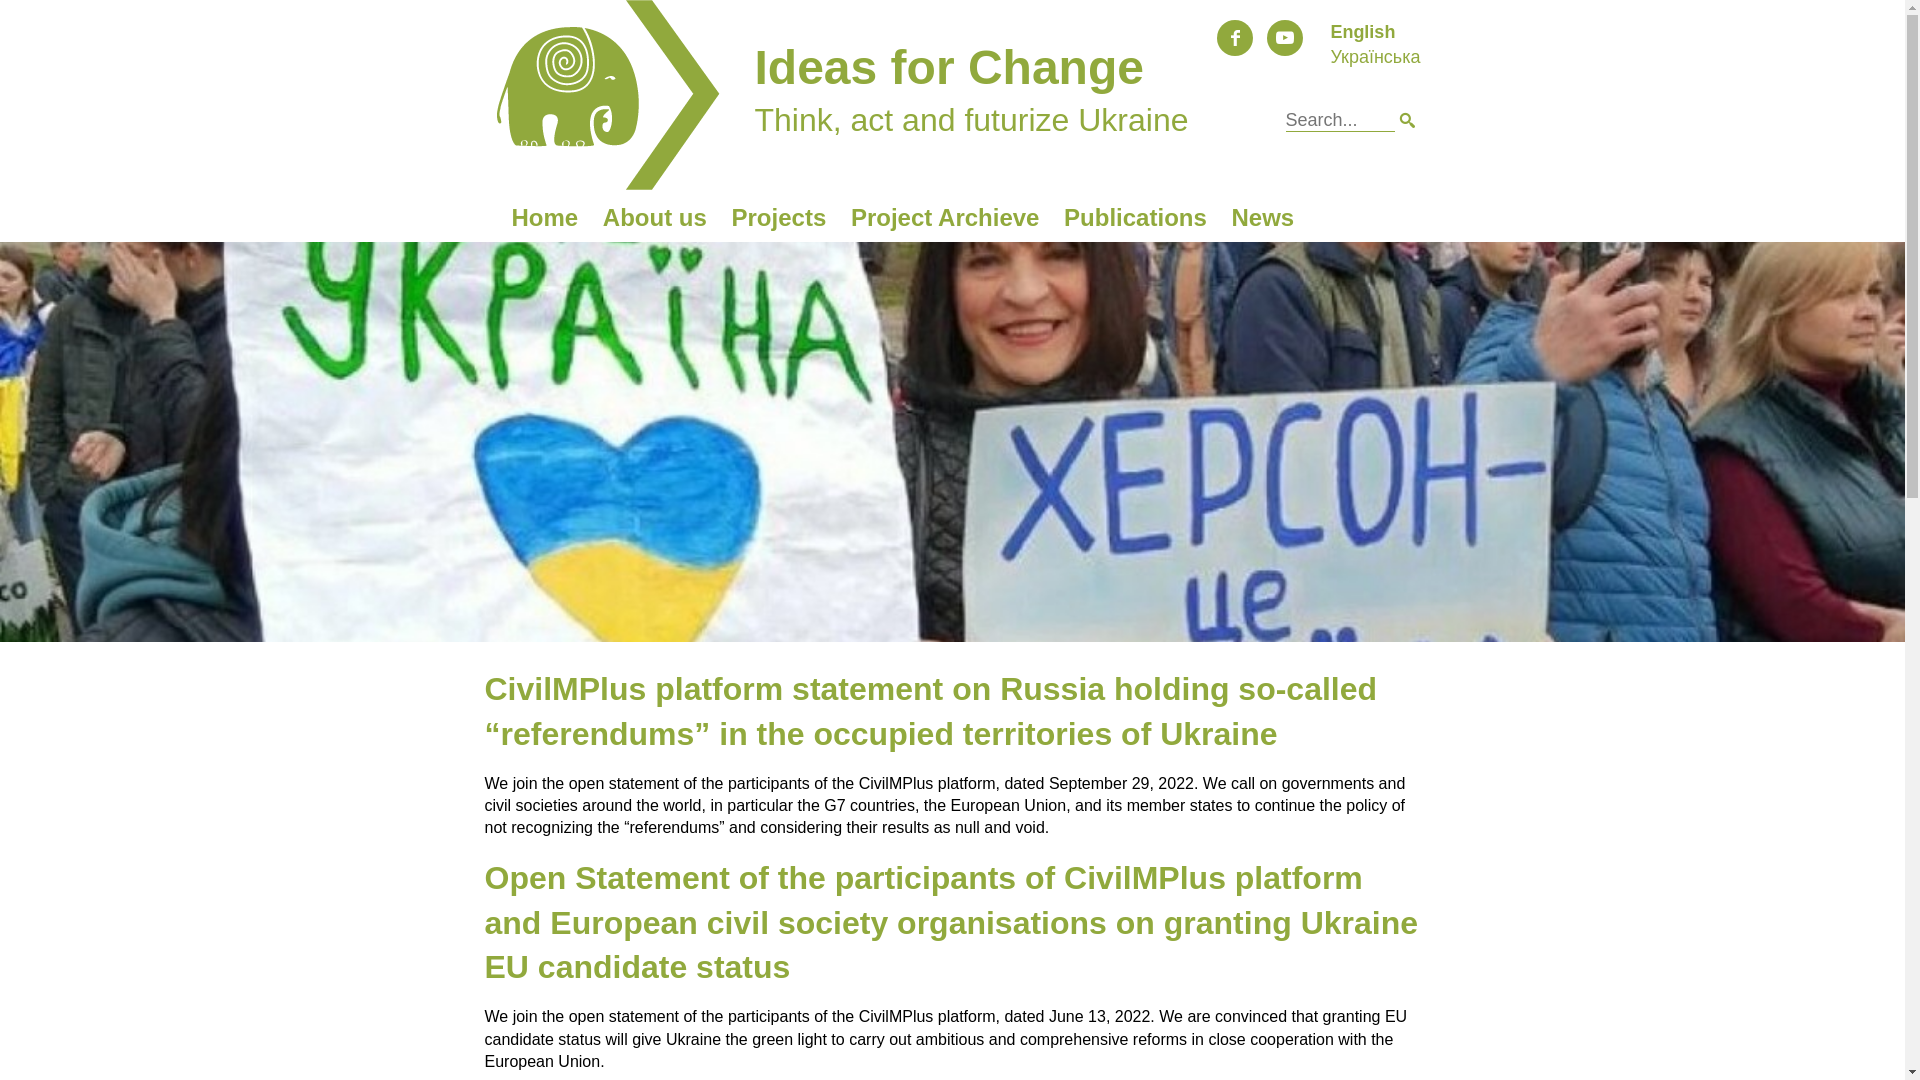  Describe the element at coordinates (1285, 38) in the screenshot. I see `Youtube` at that location.